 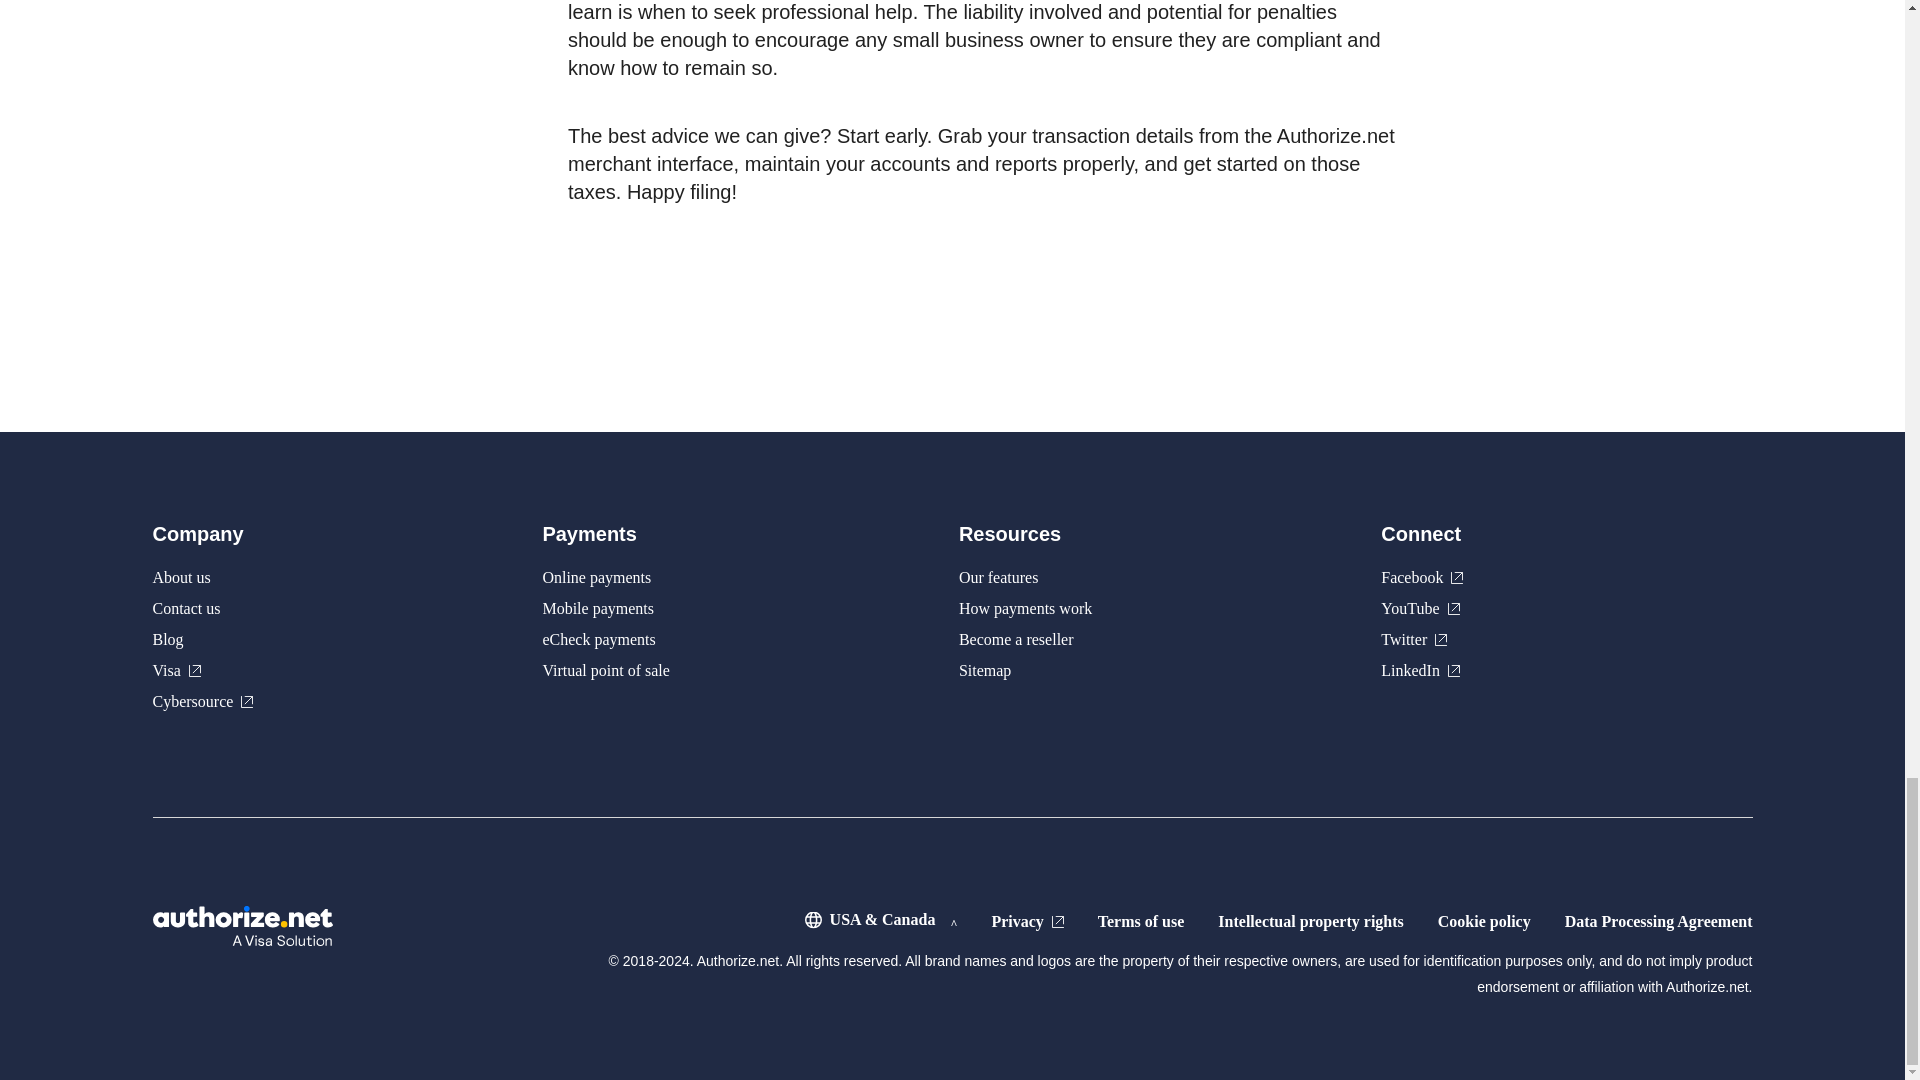 I want to click on Cybersource, so click(x=202, y=701).